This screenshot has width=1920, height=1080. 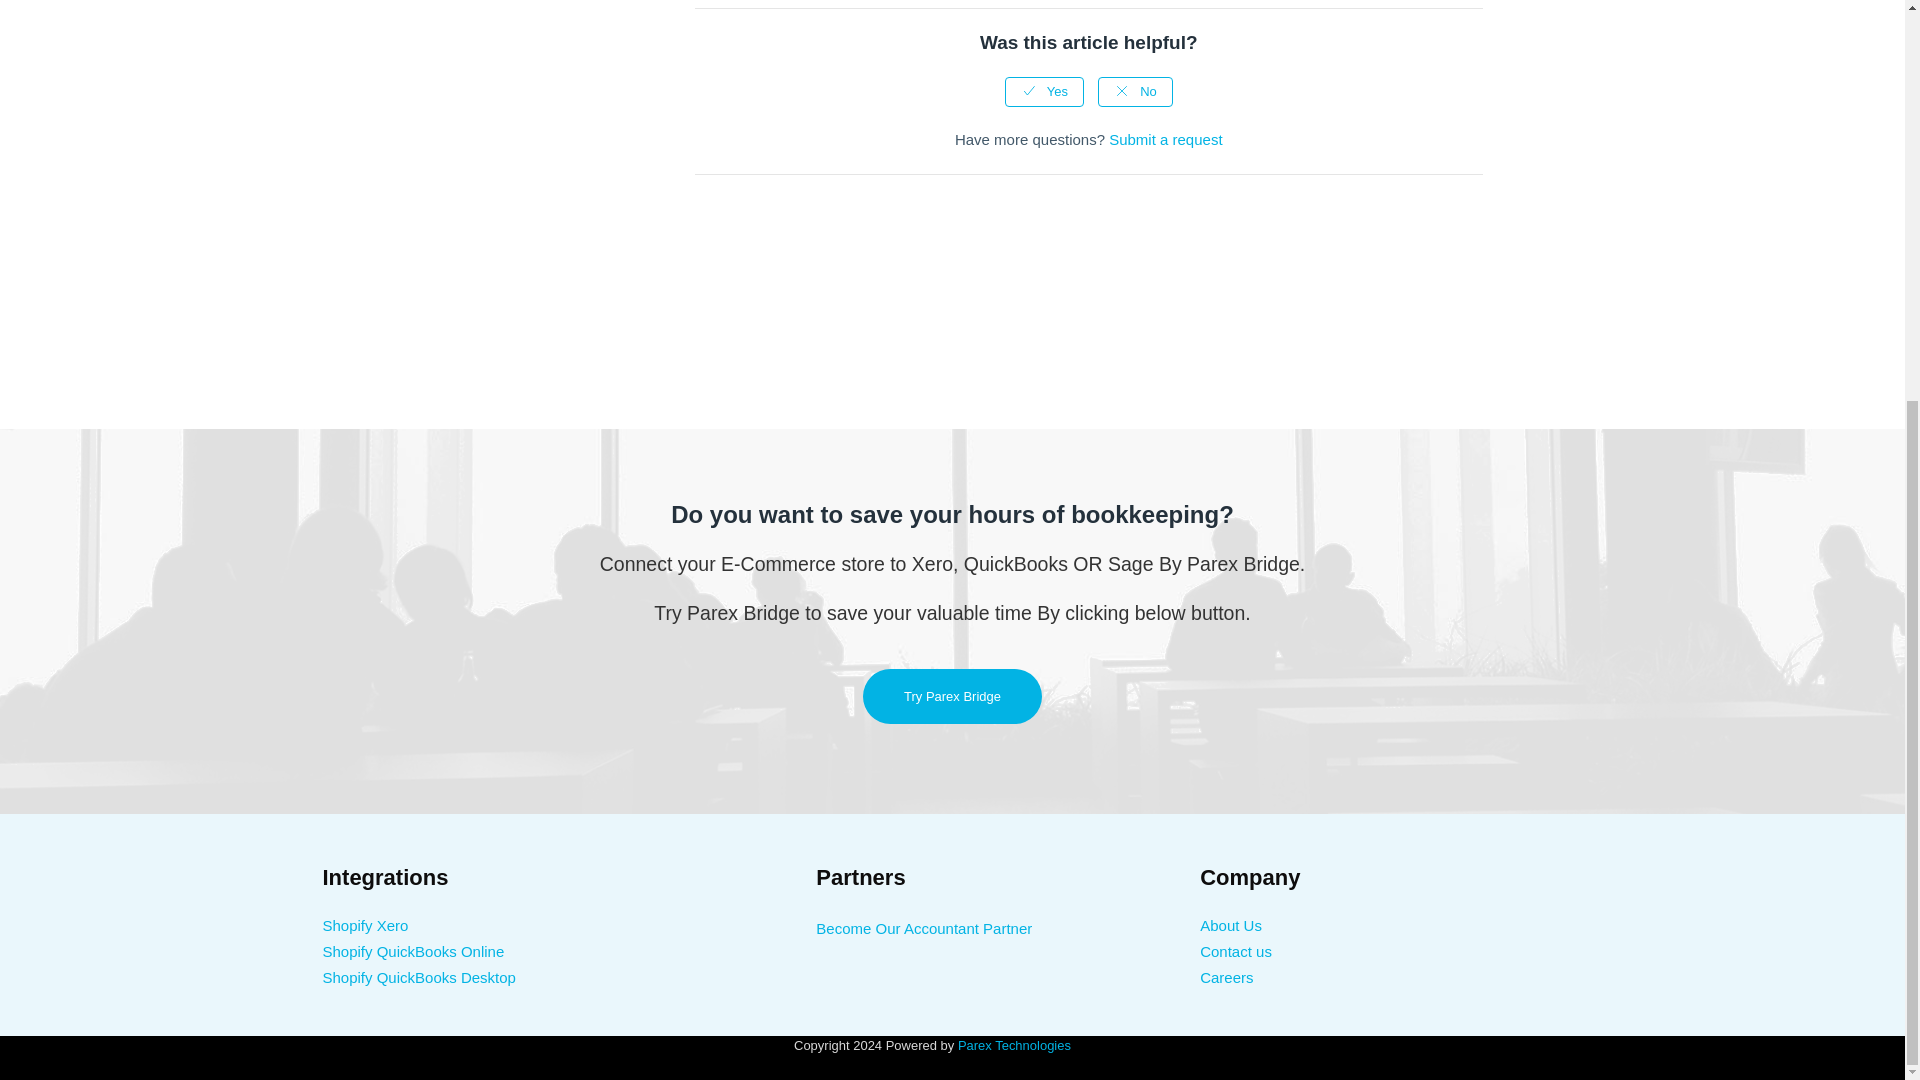 What do you see at coordinates (1165, 138) in the screenshot?
I see `Submit a request` at bounding box center [1165, 138].